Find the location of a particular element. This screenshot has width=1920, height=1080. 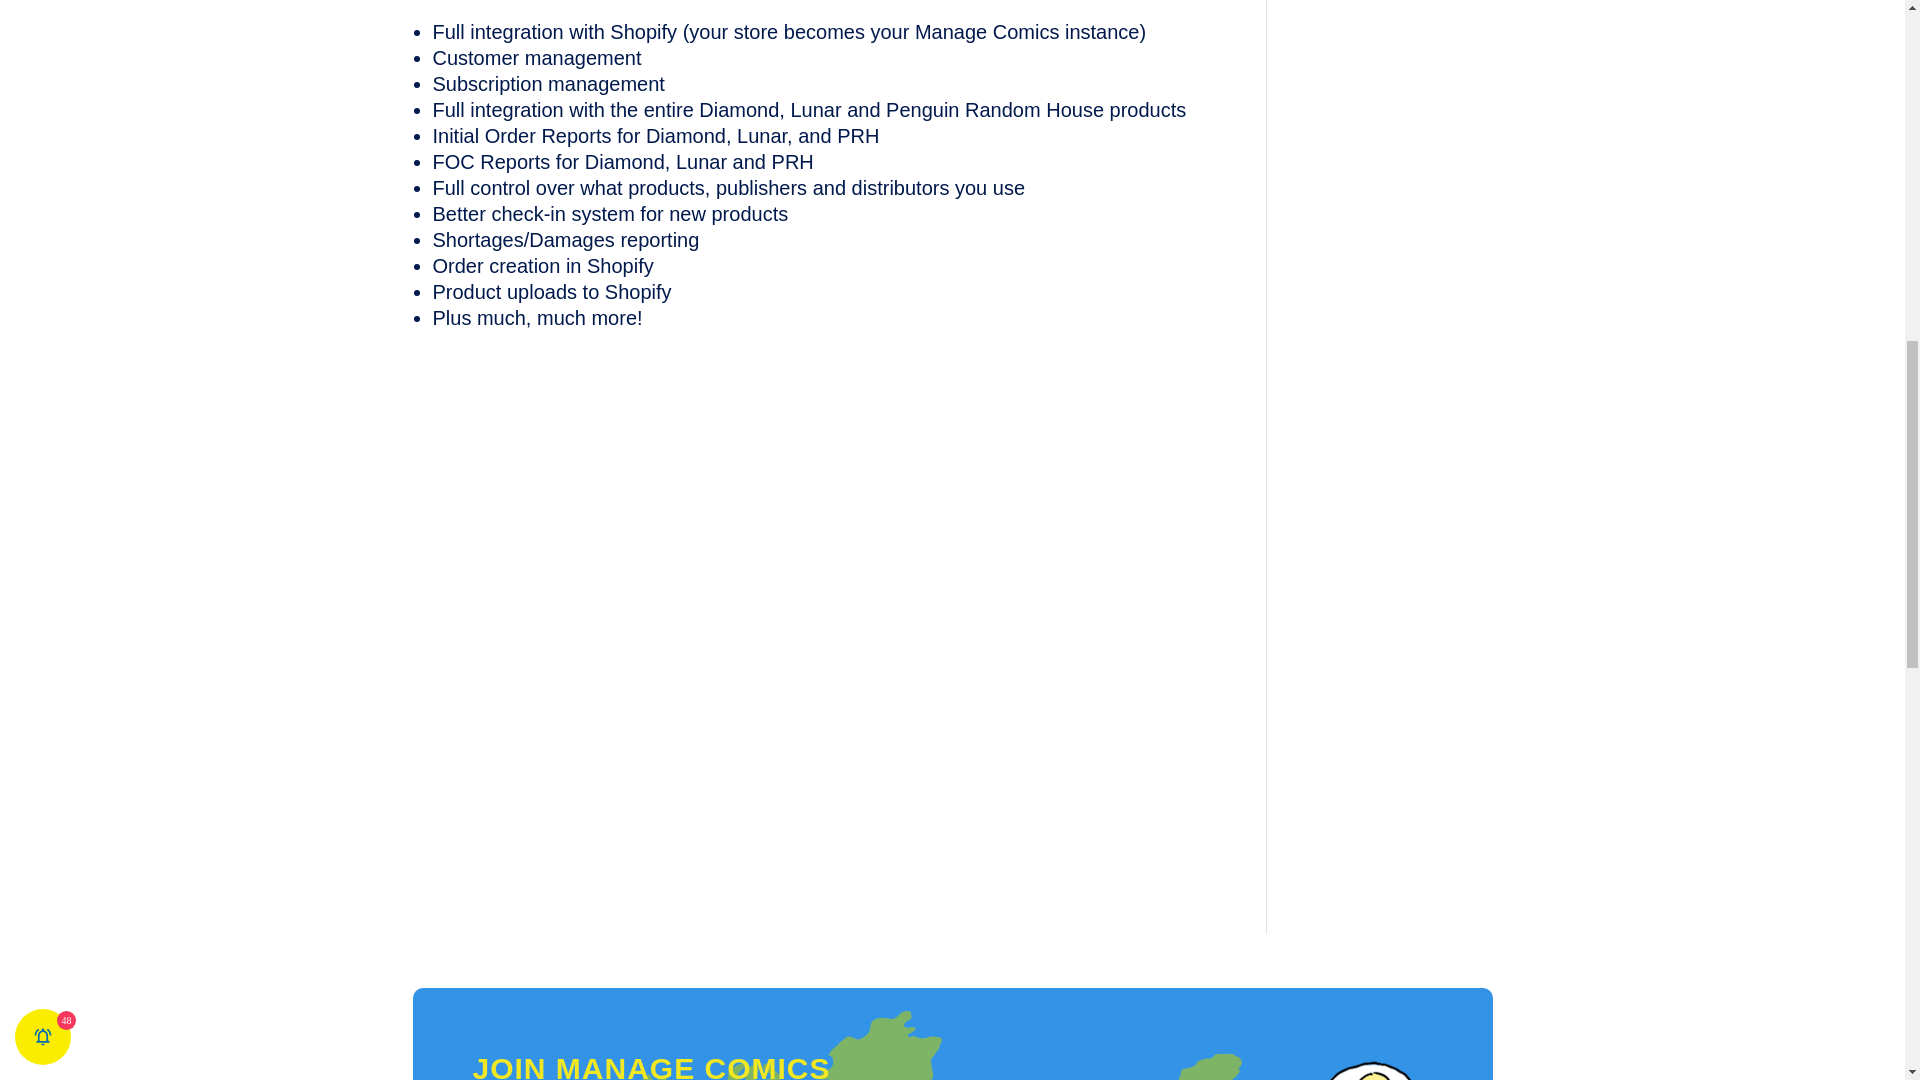

roboto-footer is located at coordinates (1274, 1064).